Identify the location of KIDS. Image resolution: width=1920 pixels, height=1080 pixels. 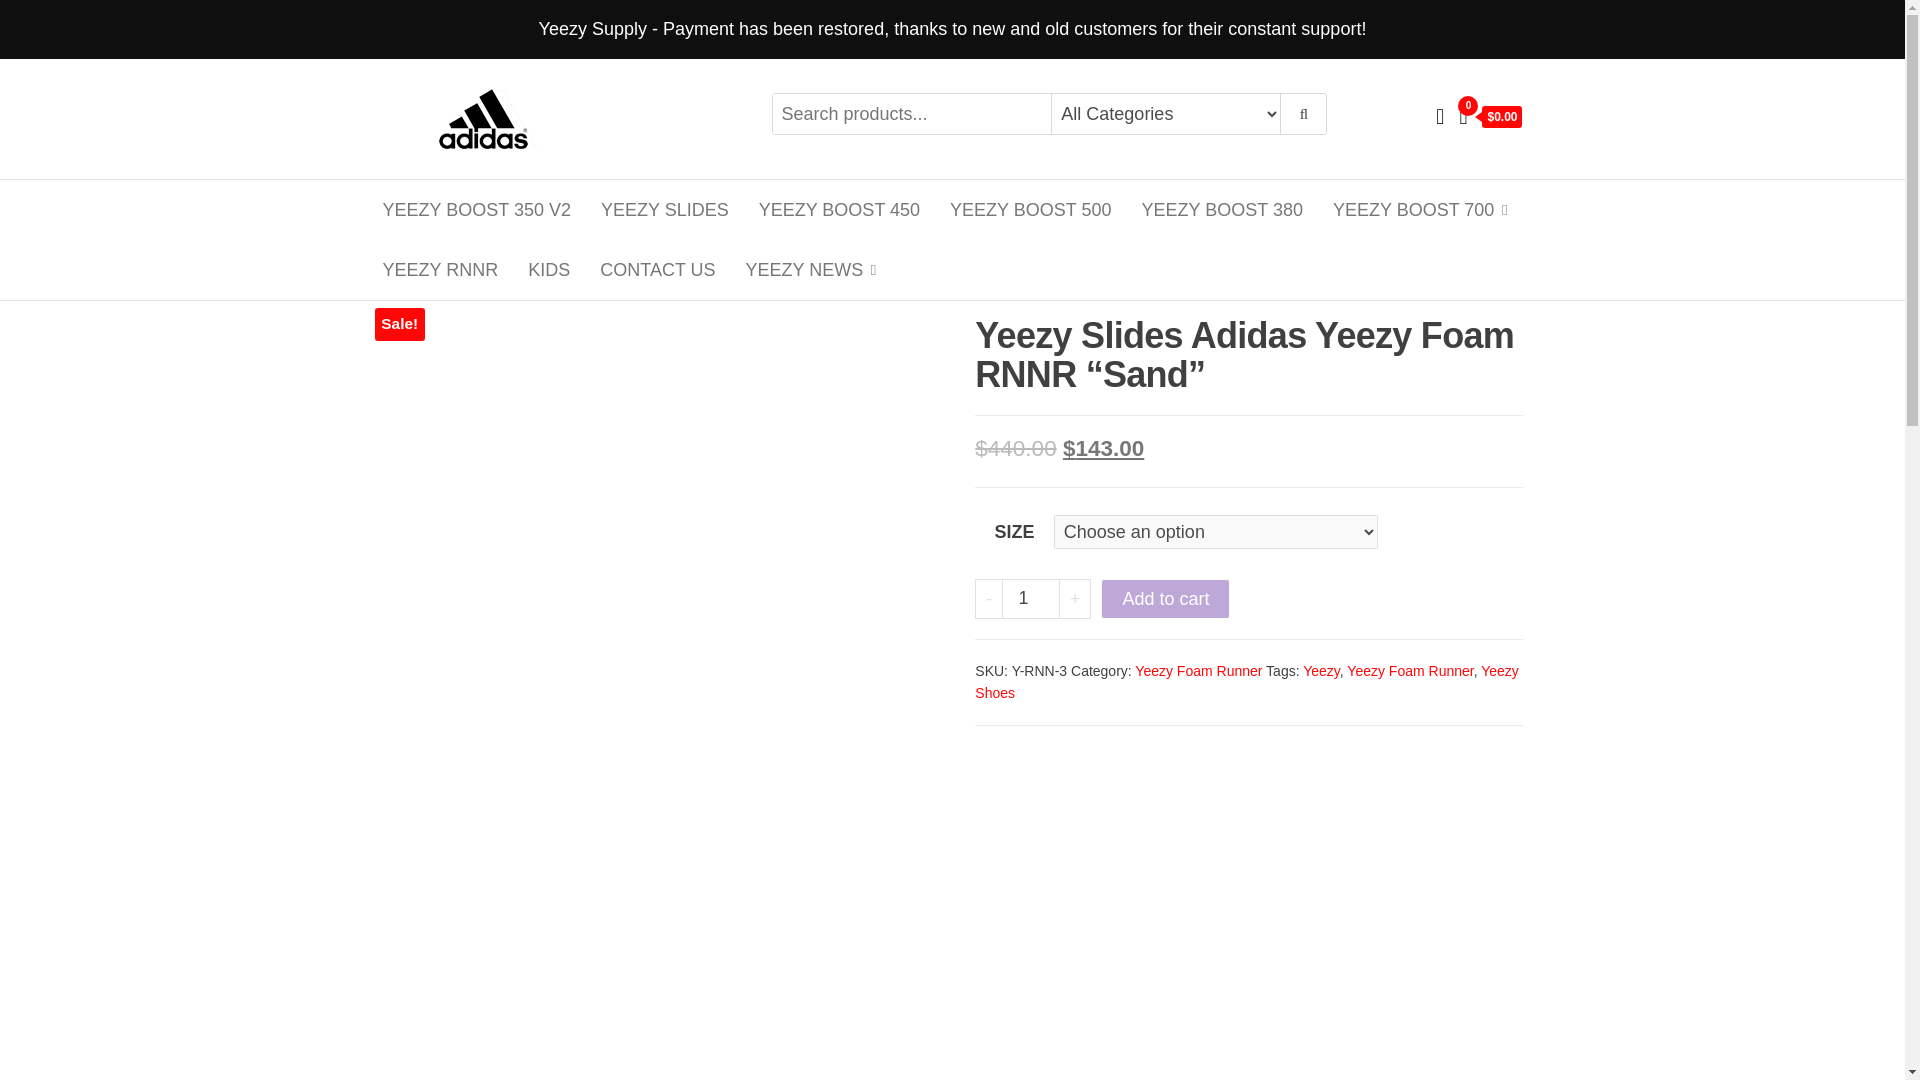
(548, 270).